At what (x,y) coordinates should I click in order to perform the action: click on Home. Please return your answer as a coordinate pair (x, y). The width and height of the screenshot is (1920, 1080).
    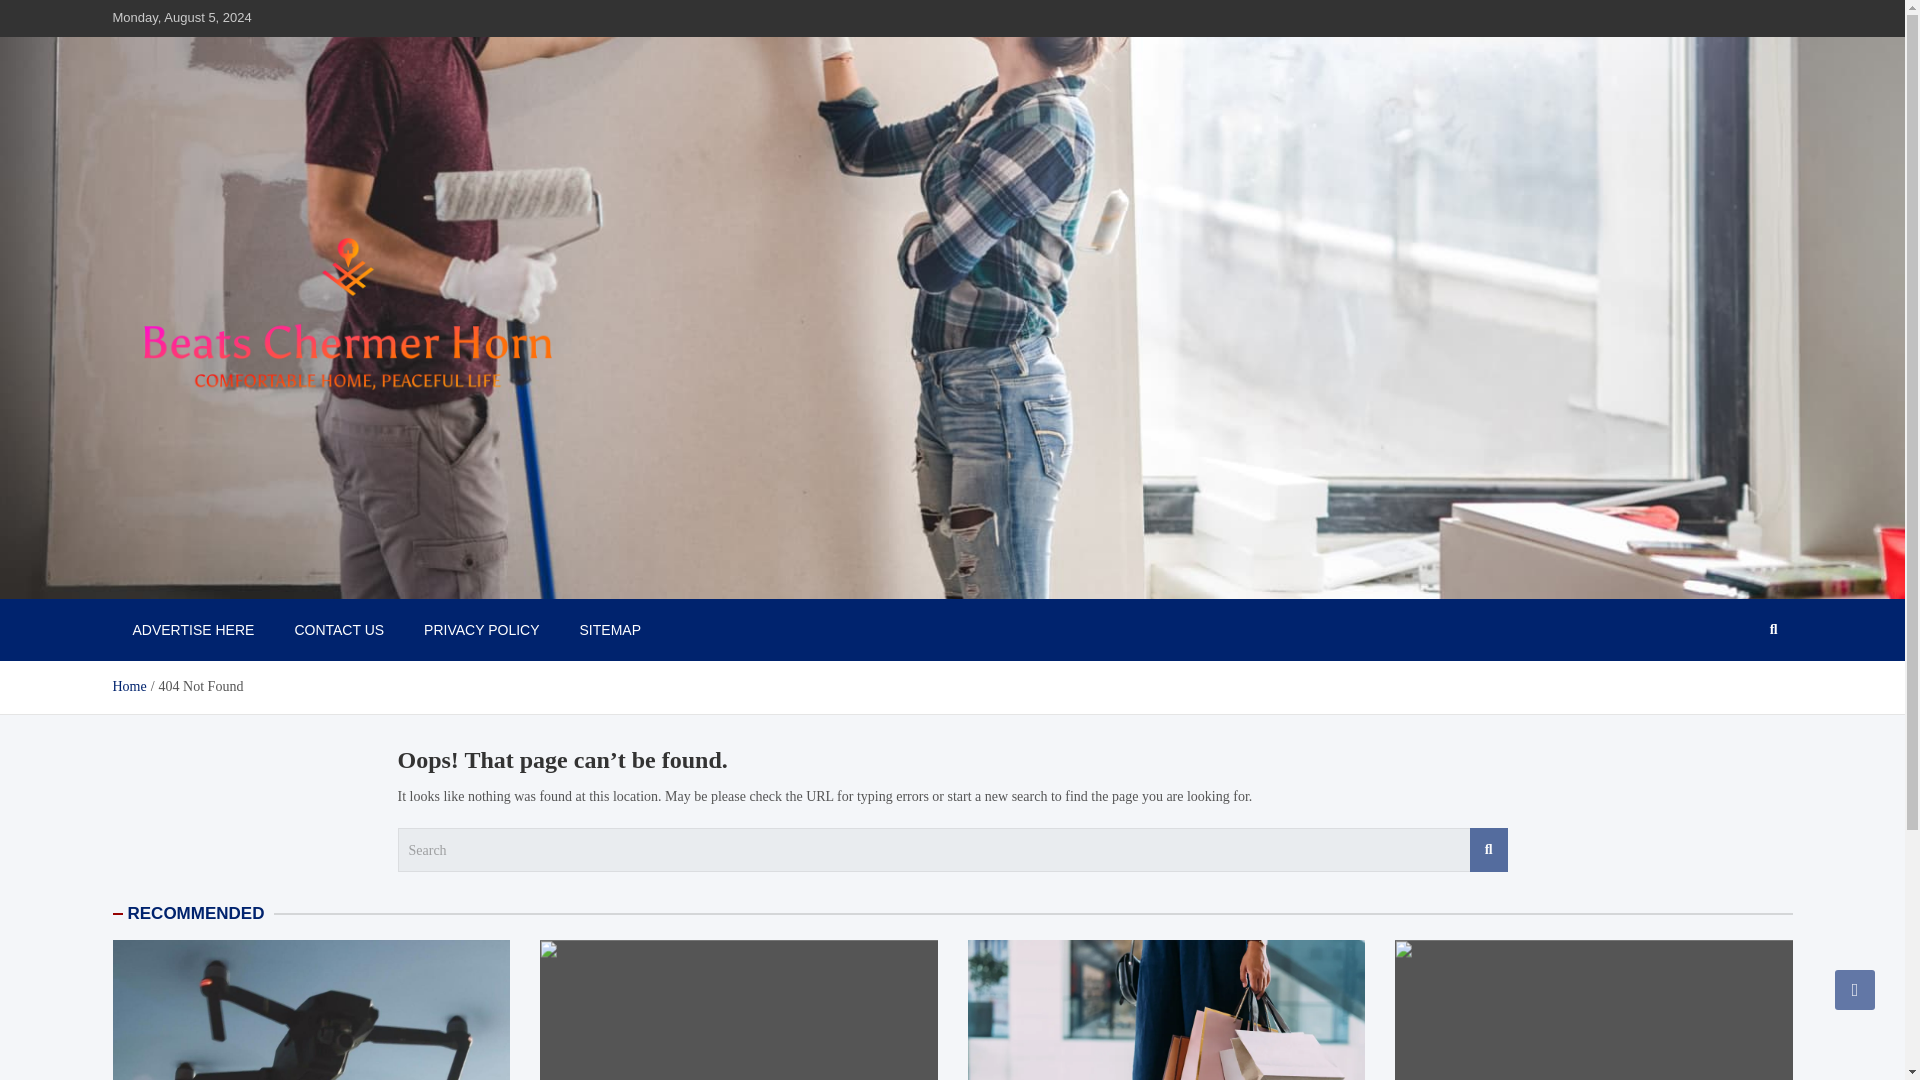
    Looking at the image, I should click on (128, 686).